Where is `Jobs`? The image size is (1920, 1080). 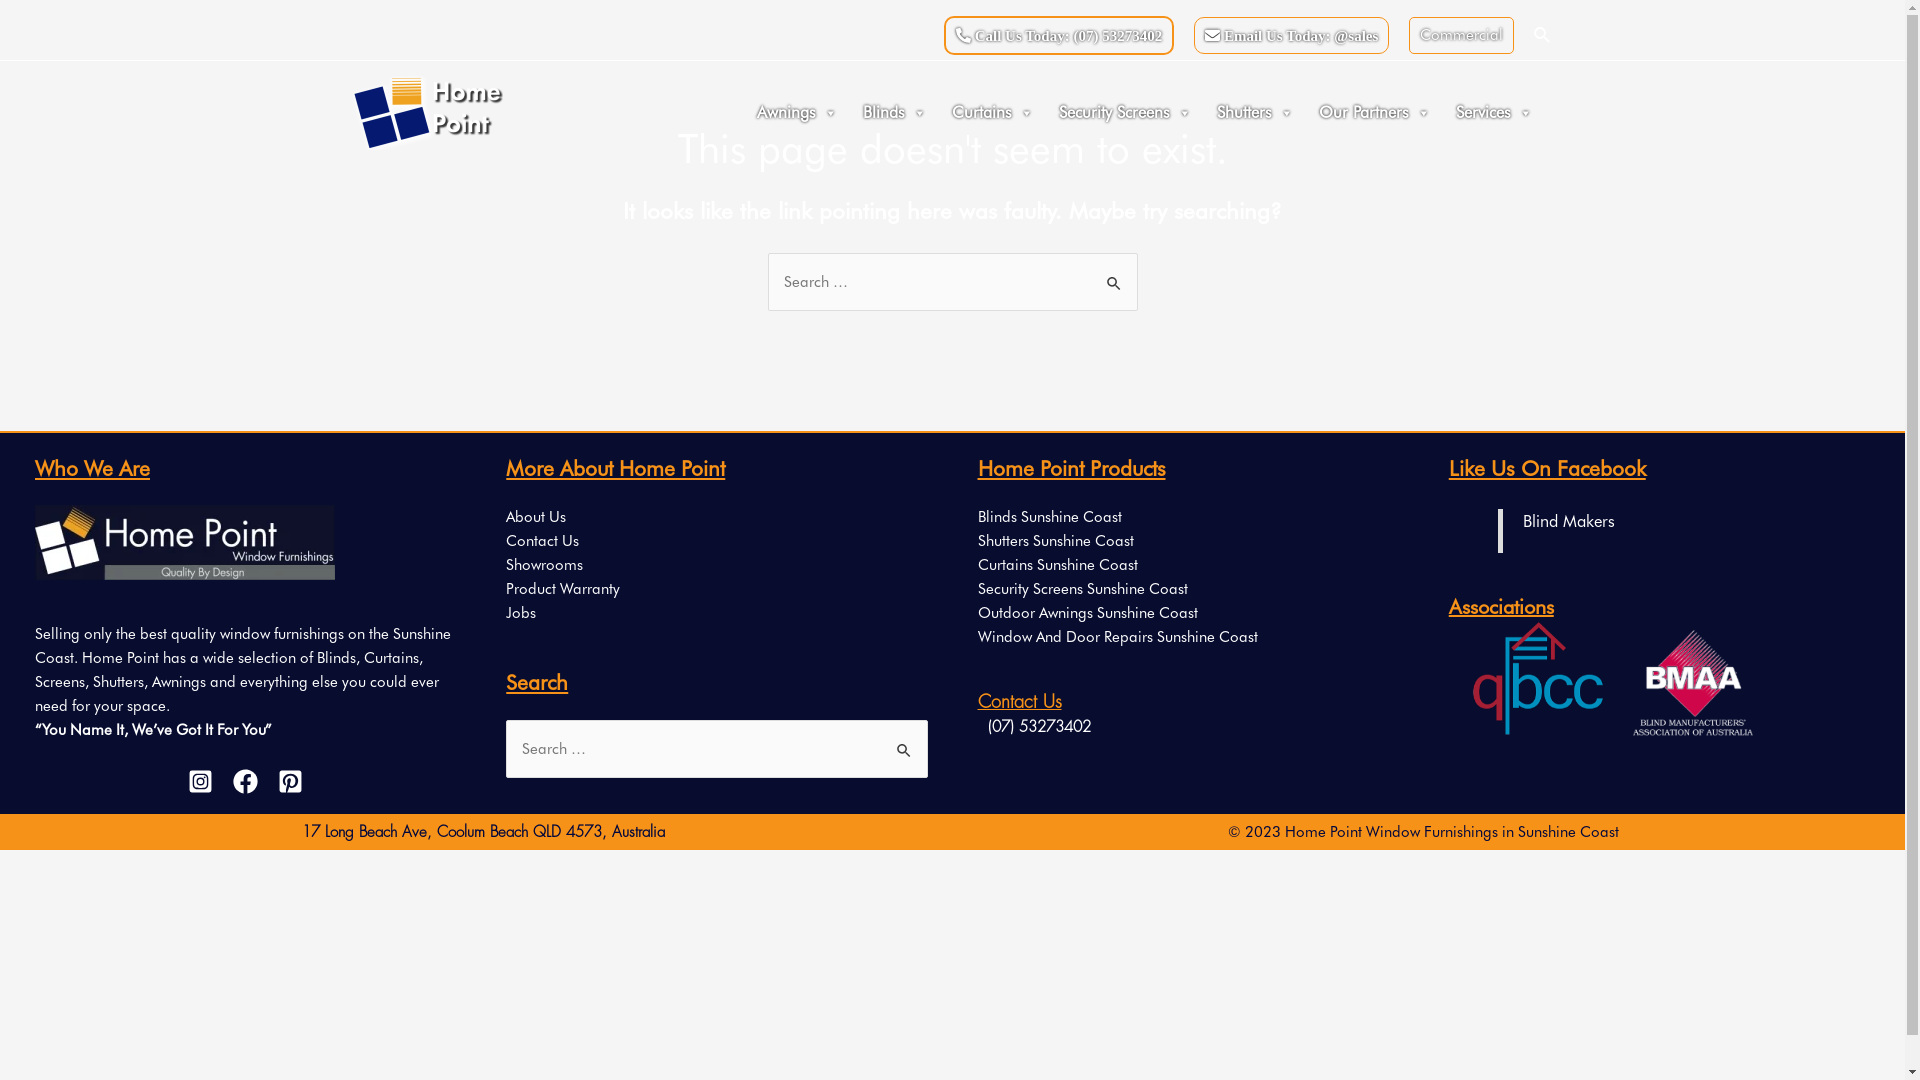
Jobs is located at coordinates (521, 613).